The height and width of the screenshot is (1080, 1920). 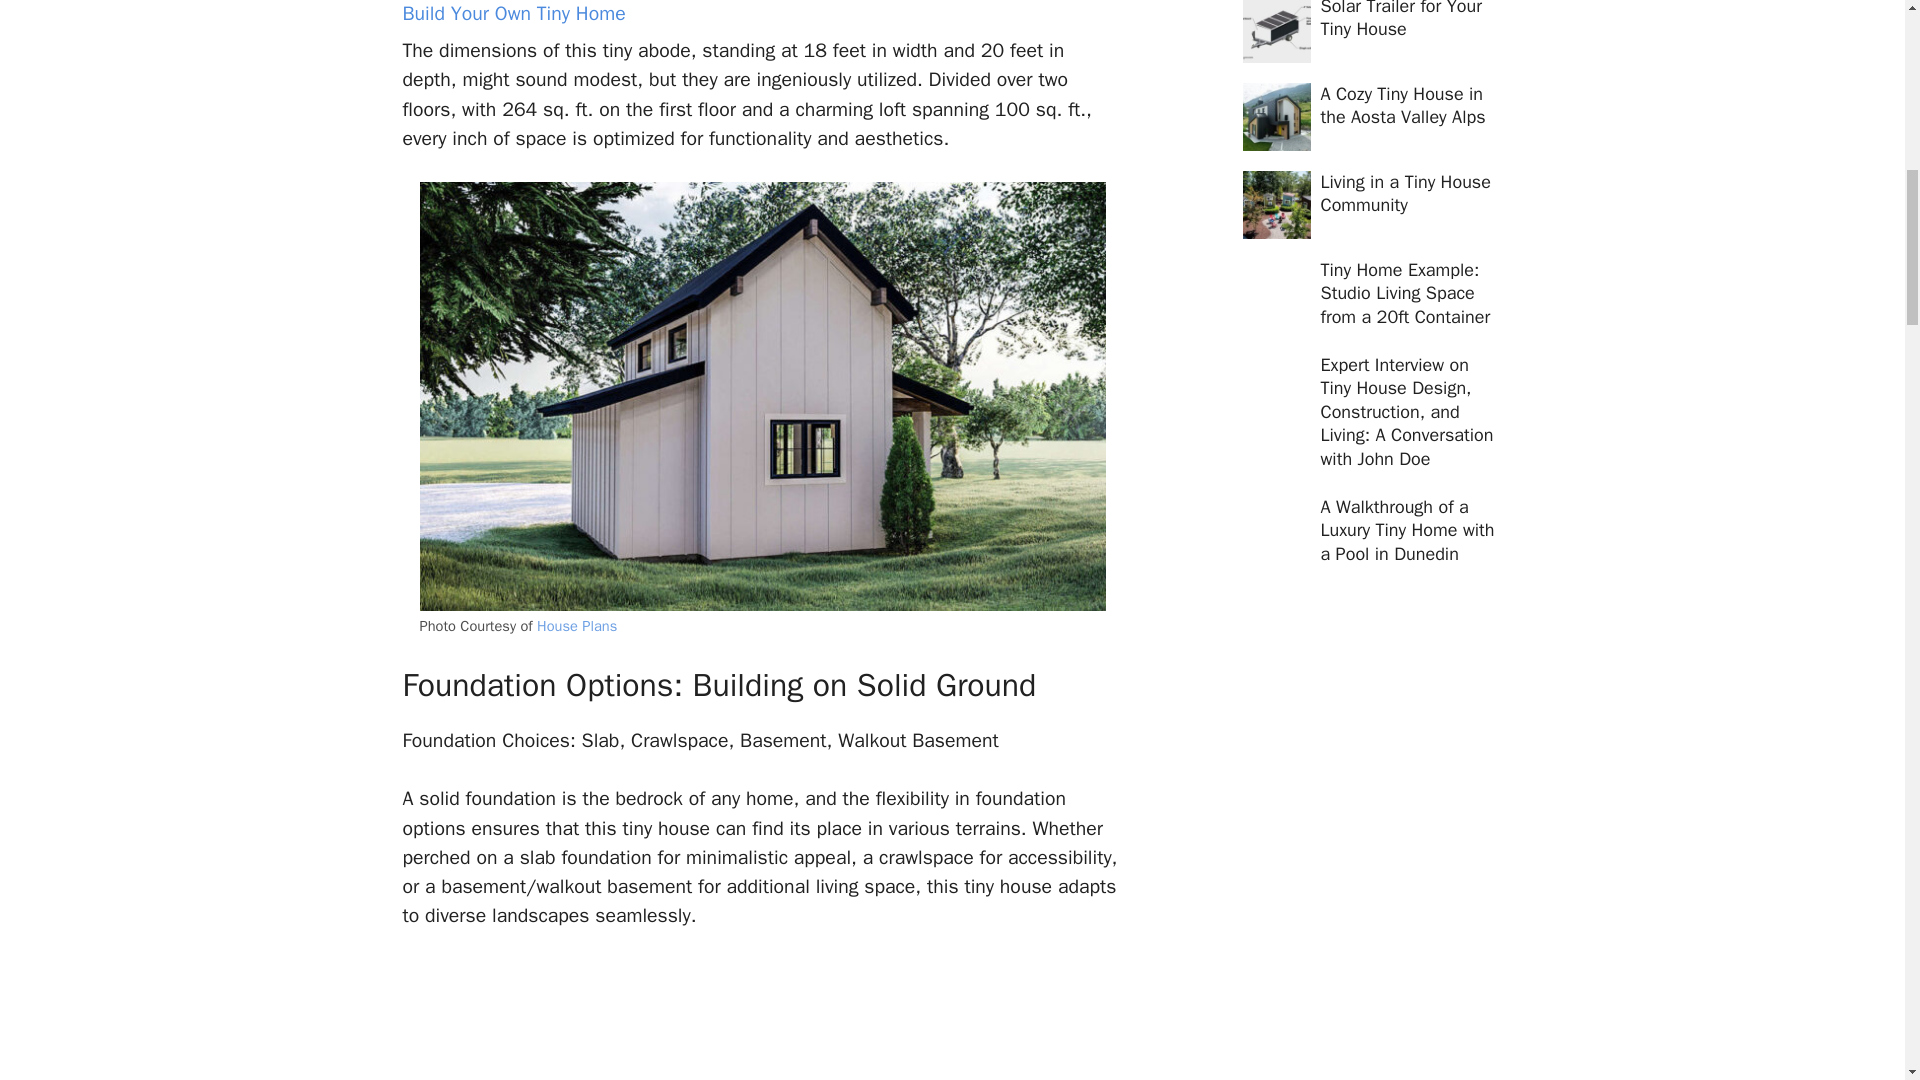 What do you see at coordinates (1400, 20) in the screenshot?
I see `Solar Trailer for Your Tiny House` at bounding box center [1400, 20].